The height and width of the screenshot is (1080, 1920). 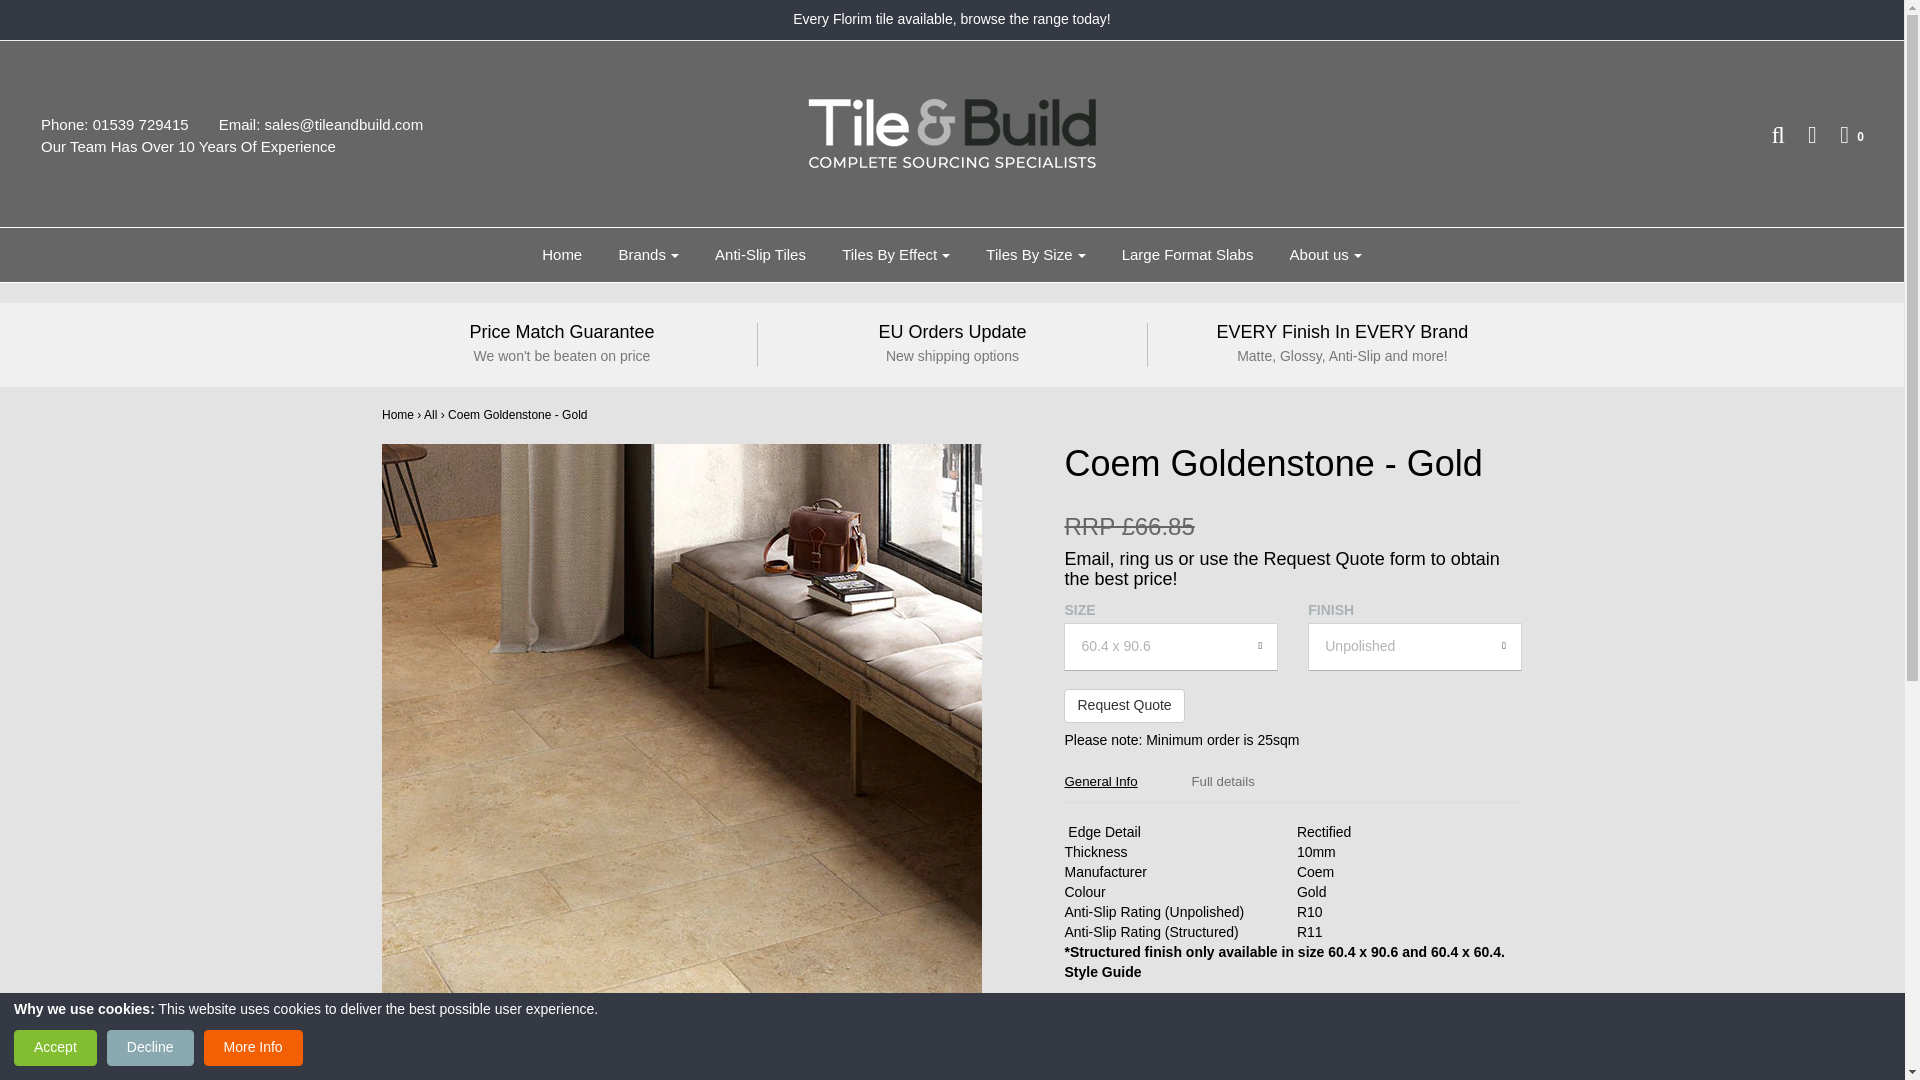 I want to click on Tiles By Effect, so click(x=896, y=254).